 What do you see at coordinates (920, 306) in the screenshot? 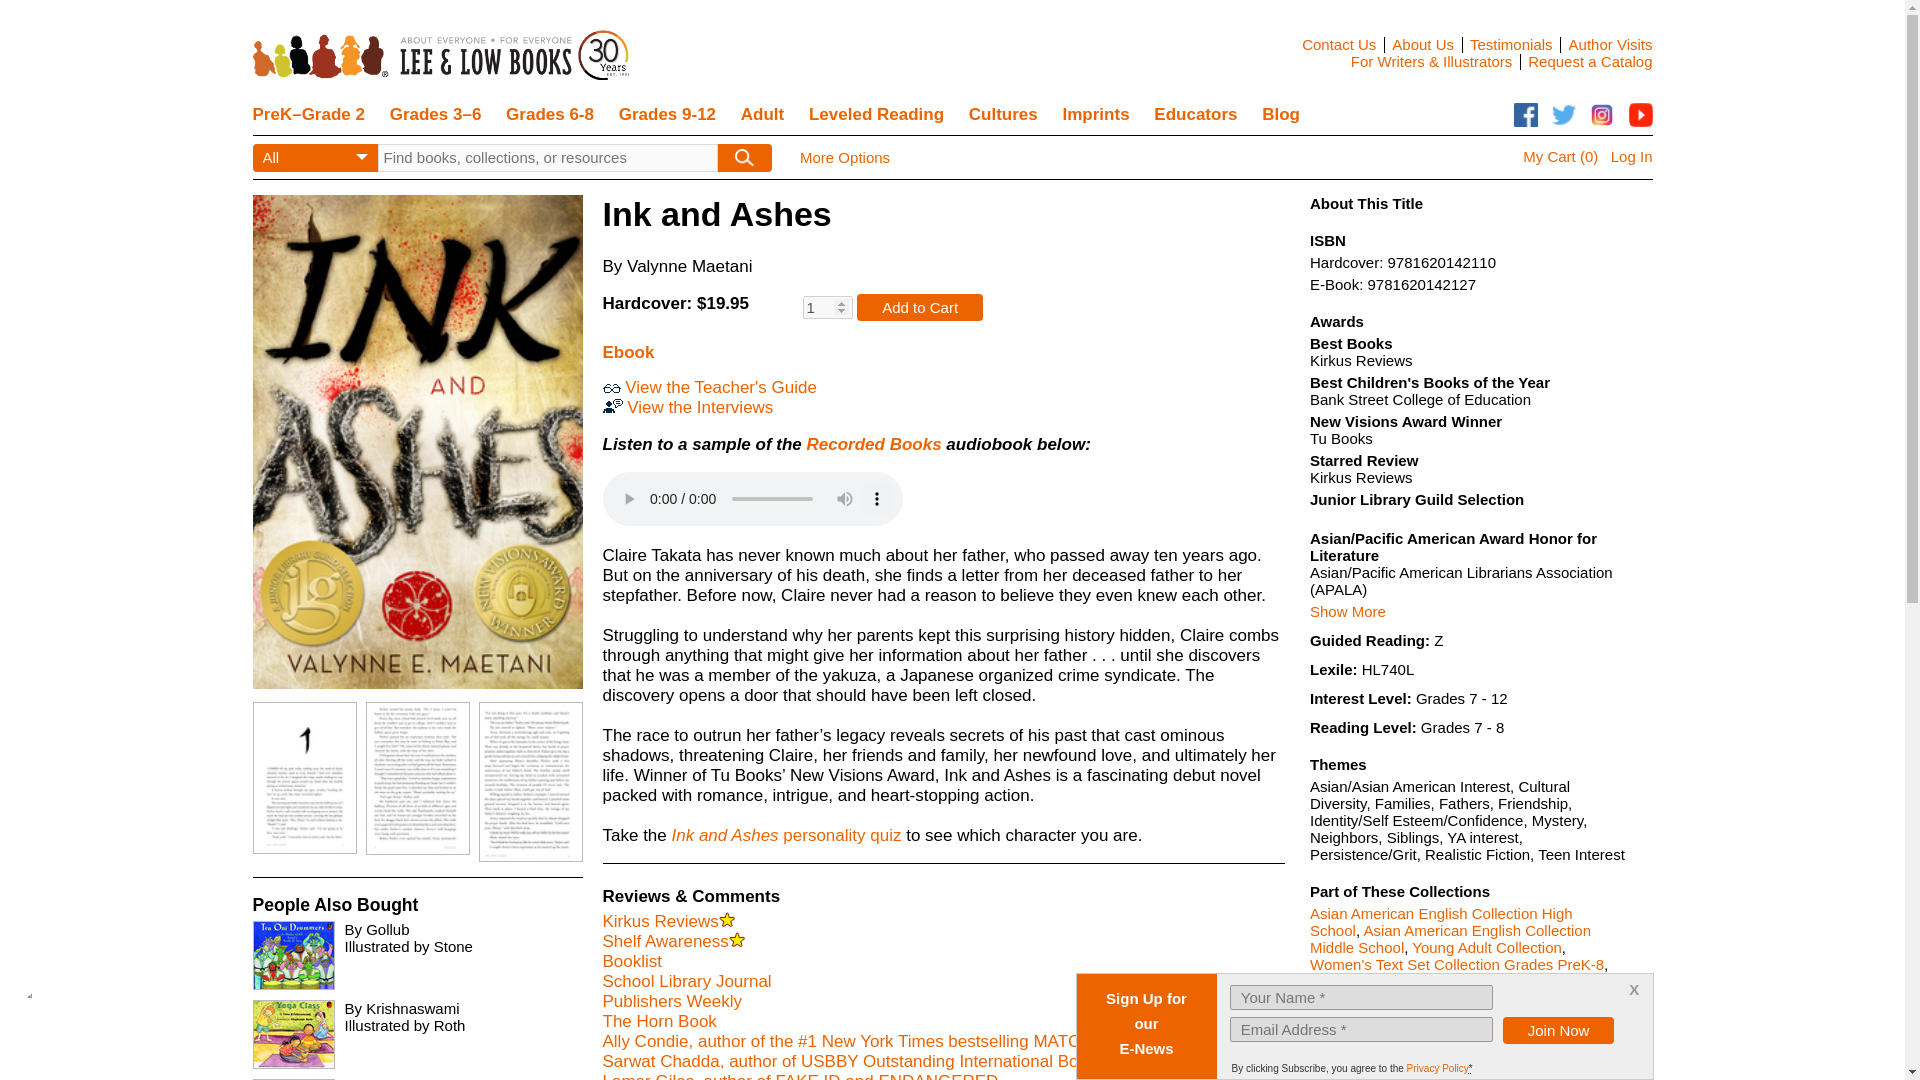
I see `Add to Cart` at bounding box center [920, 306].